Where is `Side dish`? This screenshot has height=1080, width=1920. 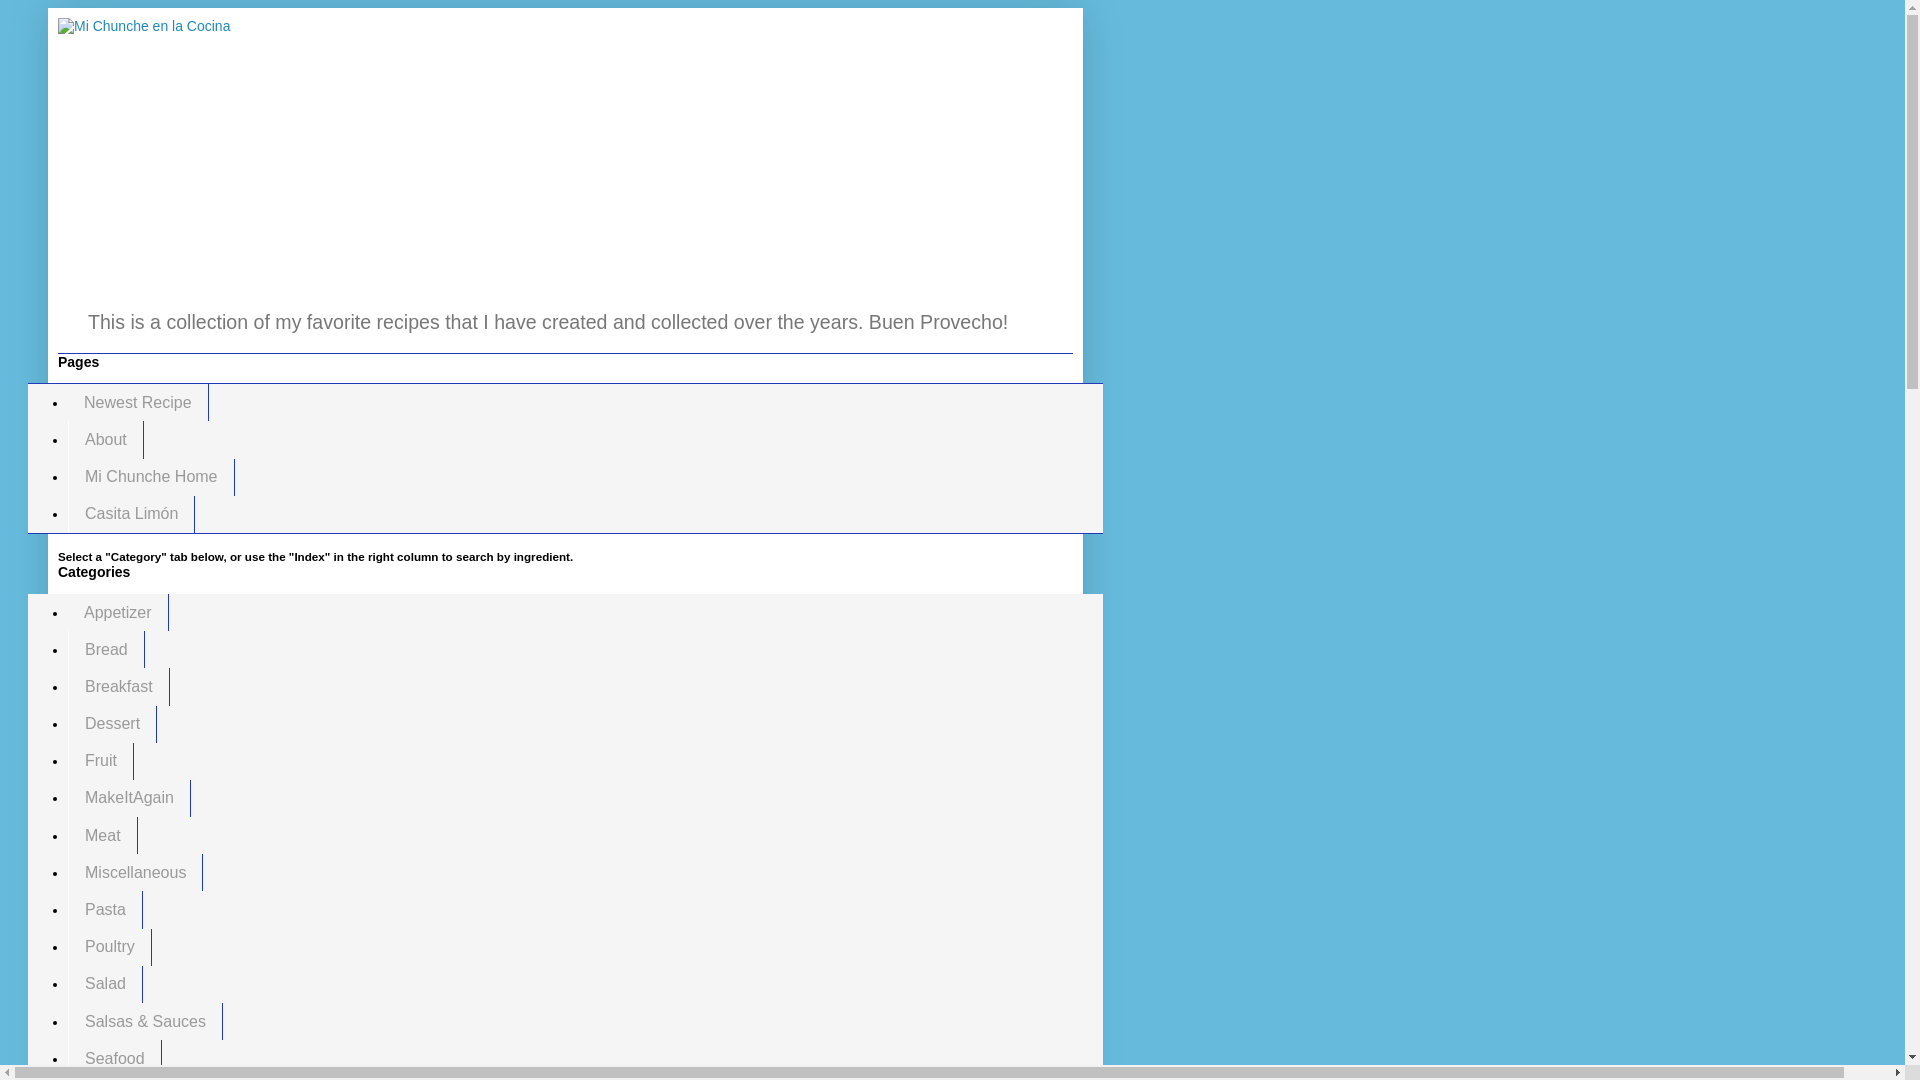
Side dish is located at coordinates (118, 1078).